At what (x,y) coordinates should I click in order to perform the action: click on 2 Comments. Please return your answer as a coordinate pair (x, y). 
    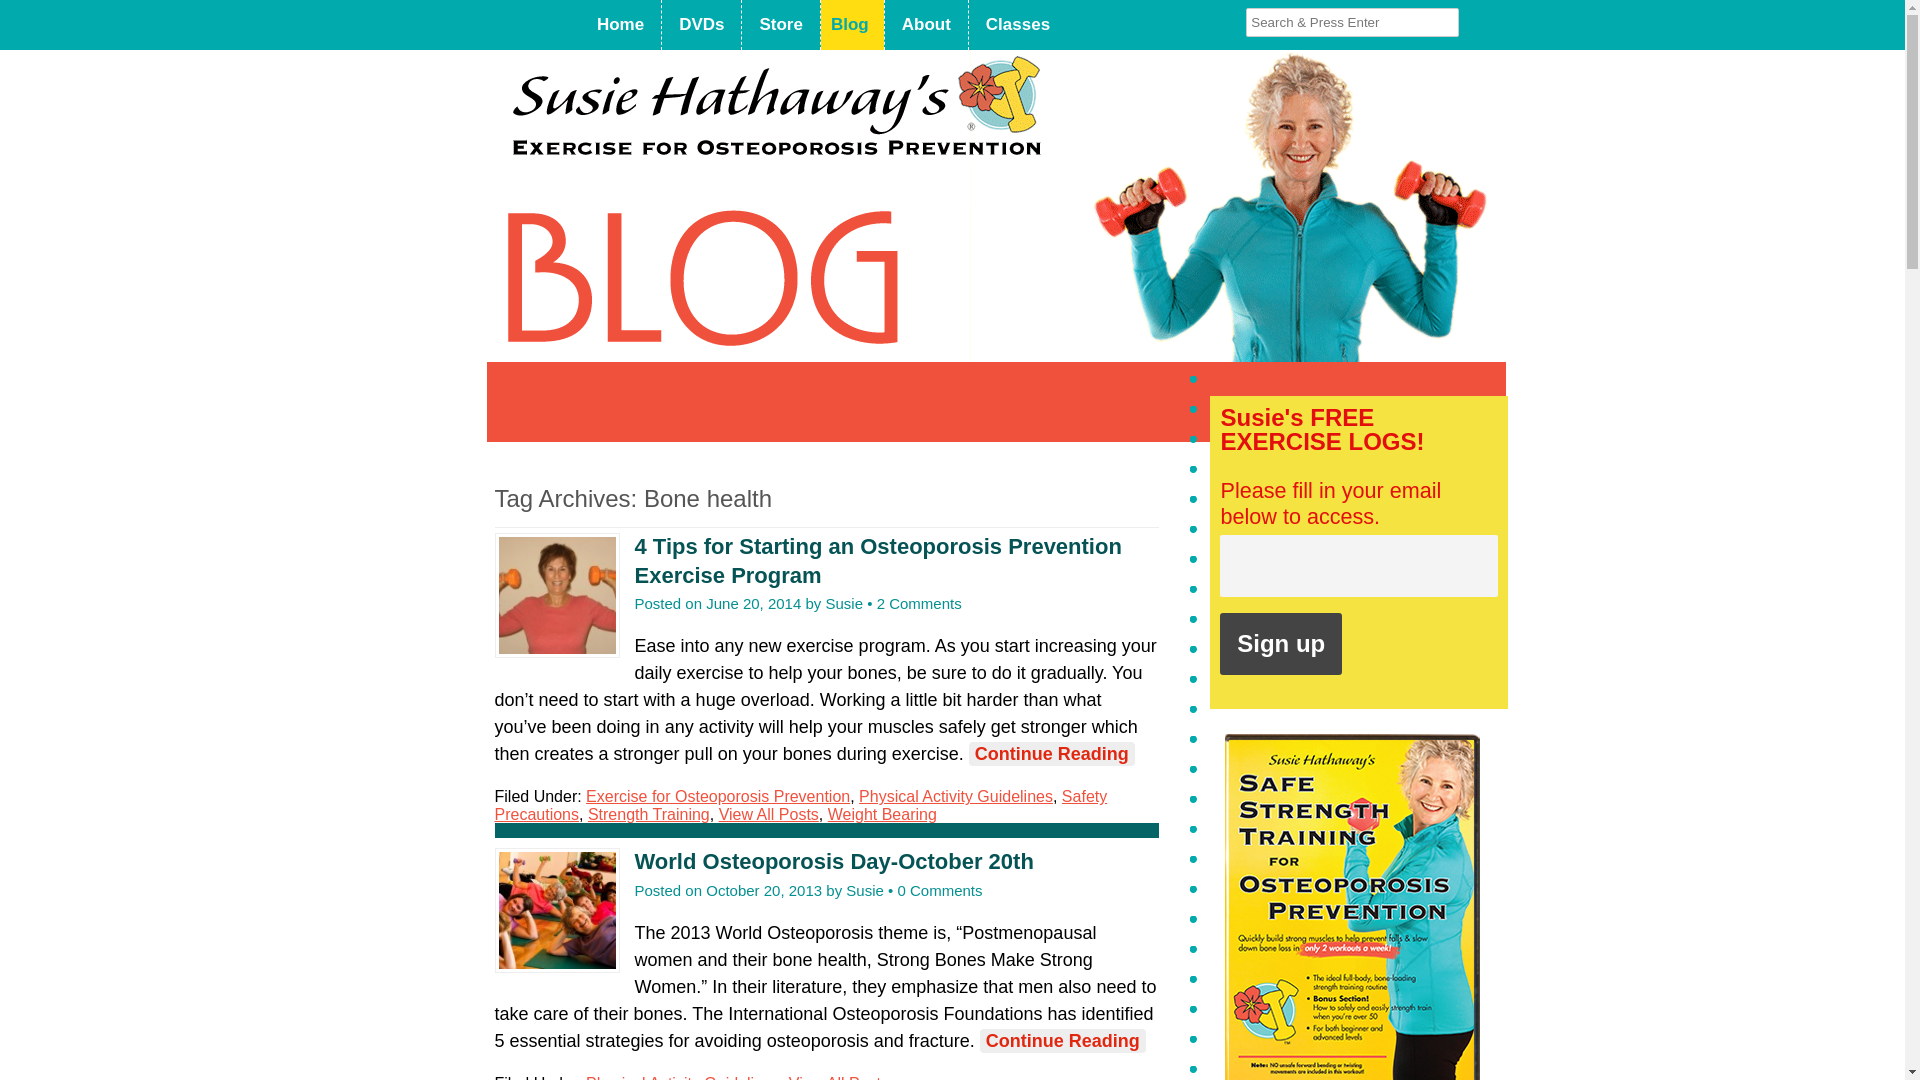
    Looking at the image, I should click on (919, 604).